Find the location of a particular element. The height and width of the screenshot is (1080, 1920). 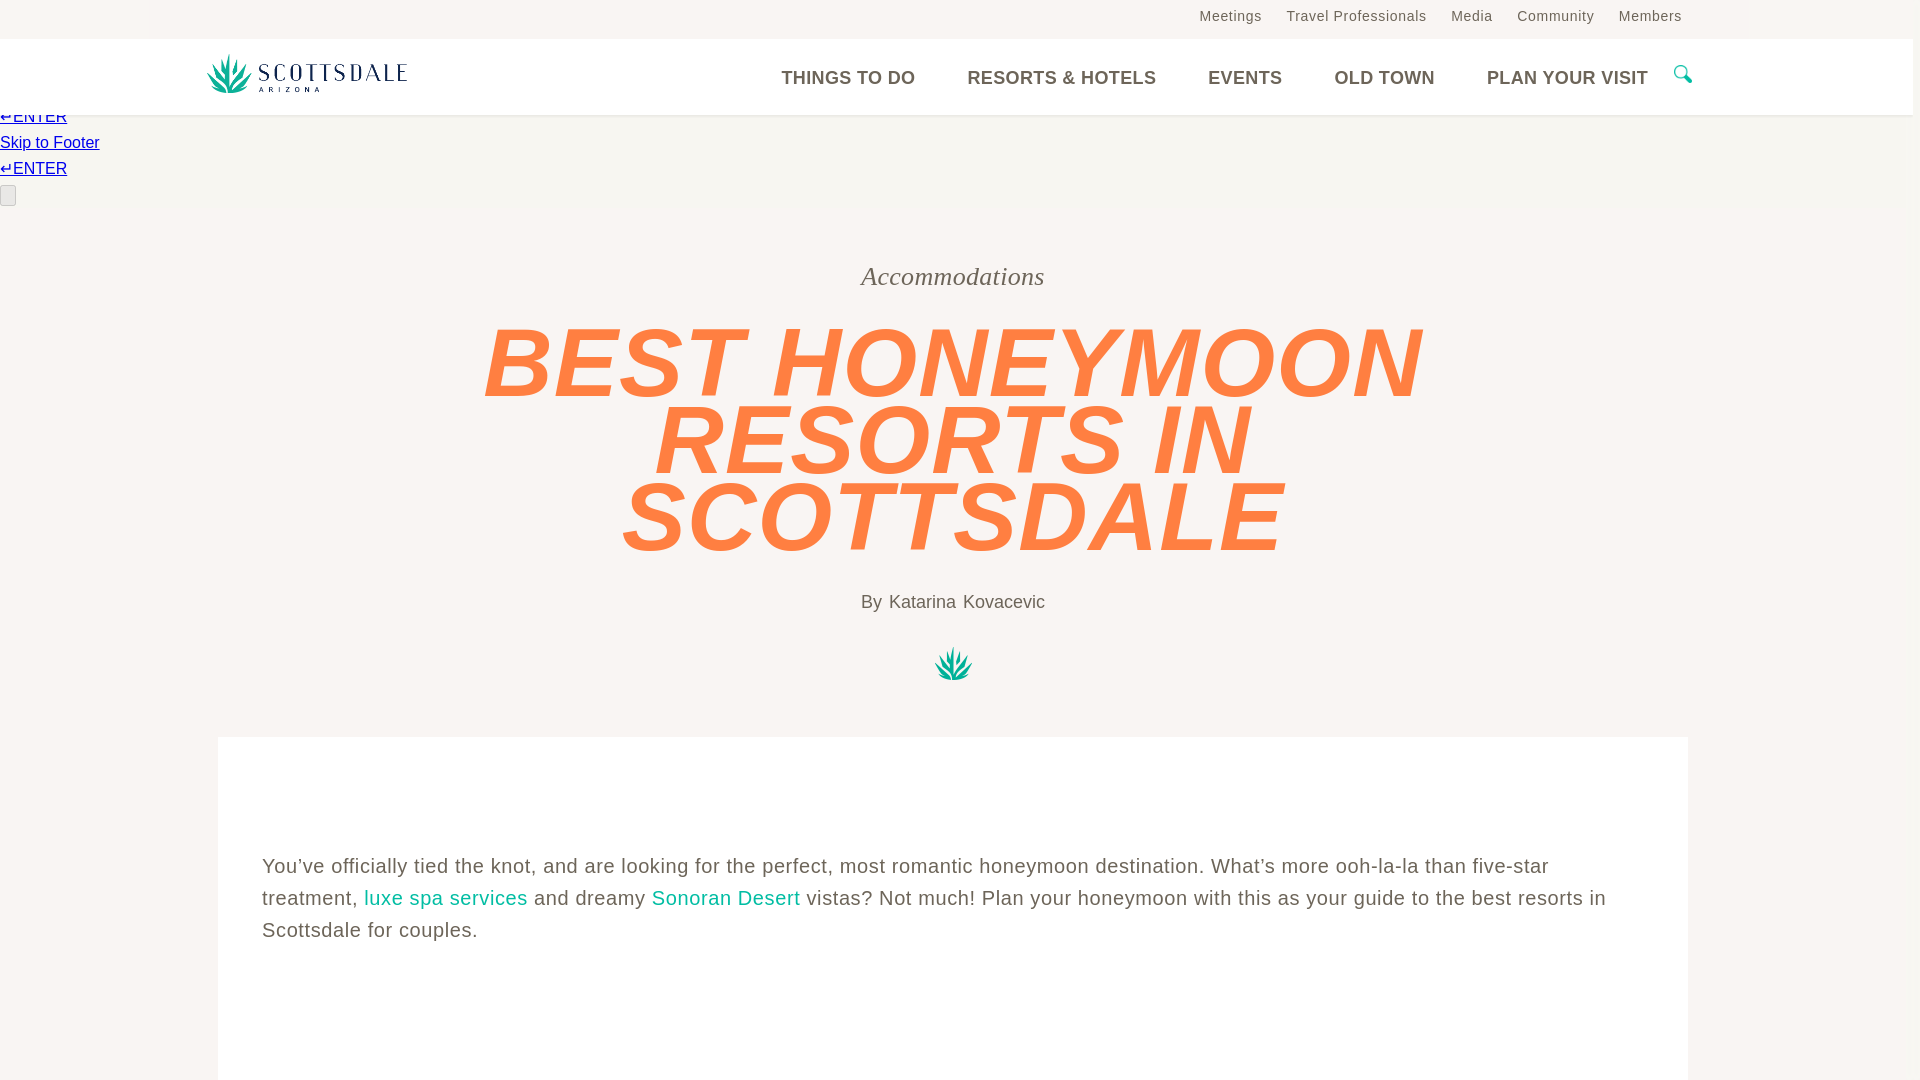

Travel Professionals is located at coordinates (1356, 15).